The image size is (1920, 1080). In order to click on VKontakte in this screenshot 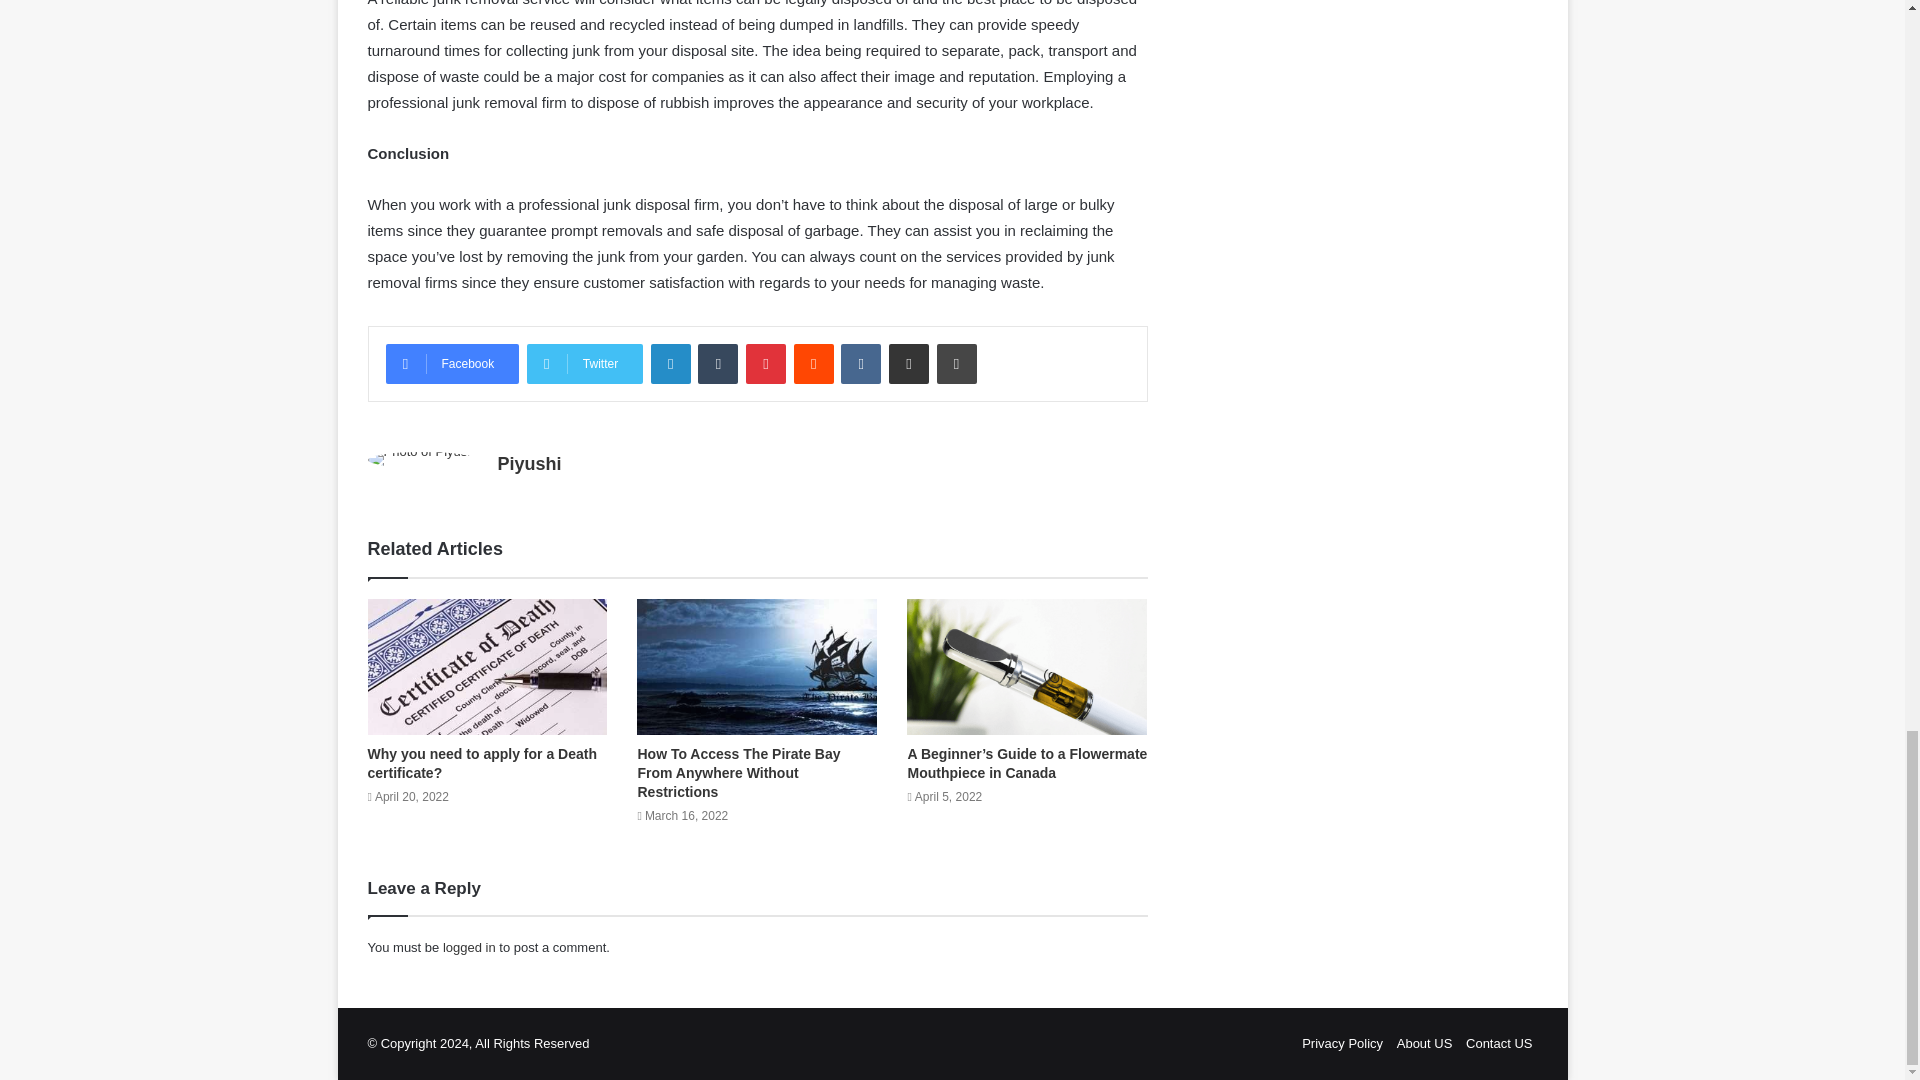, I will do `click(860, 364)`.